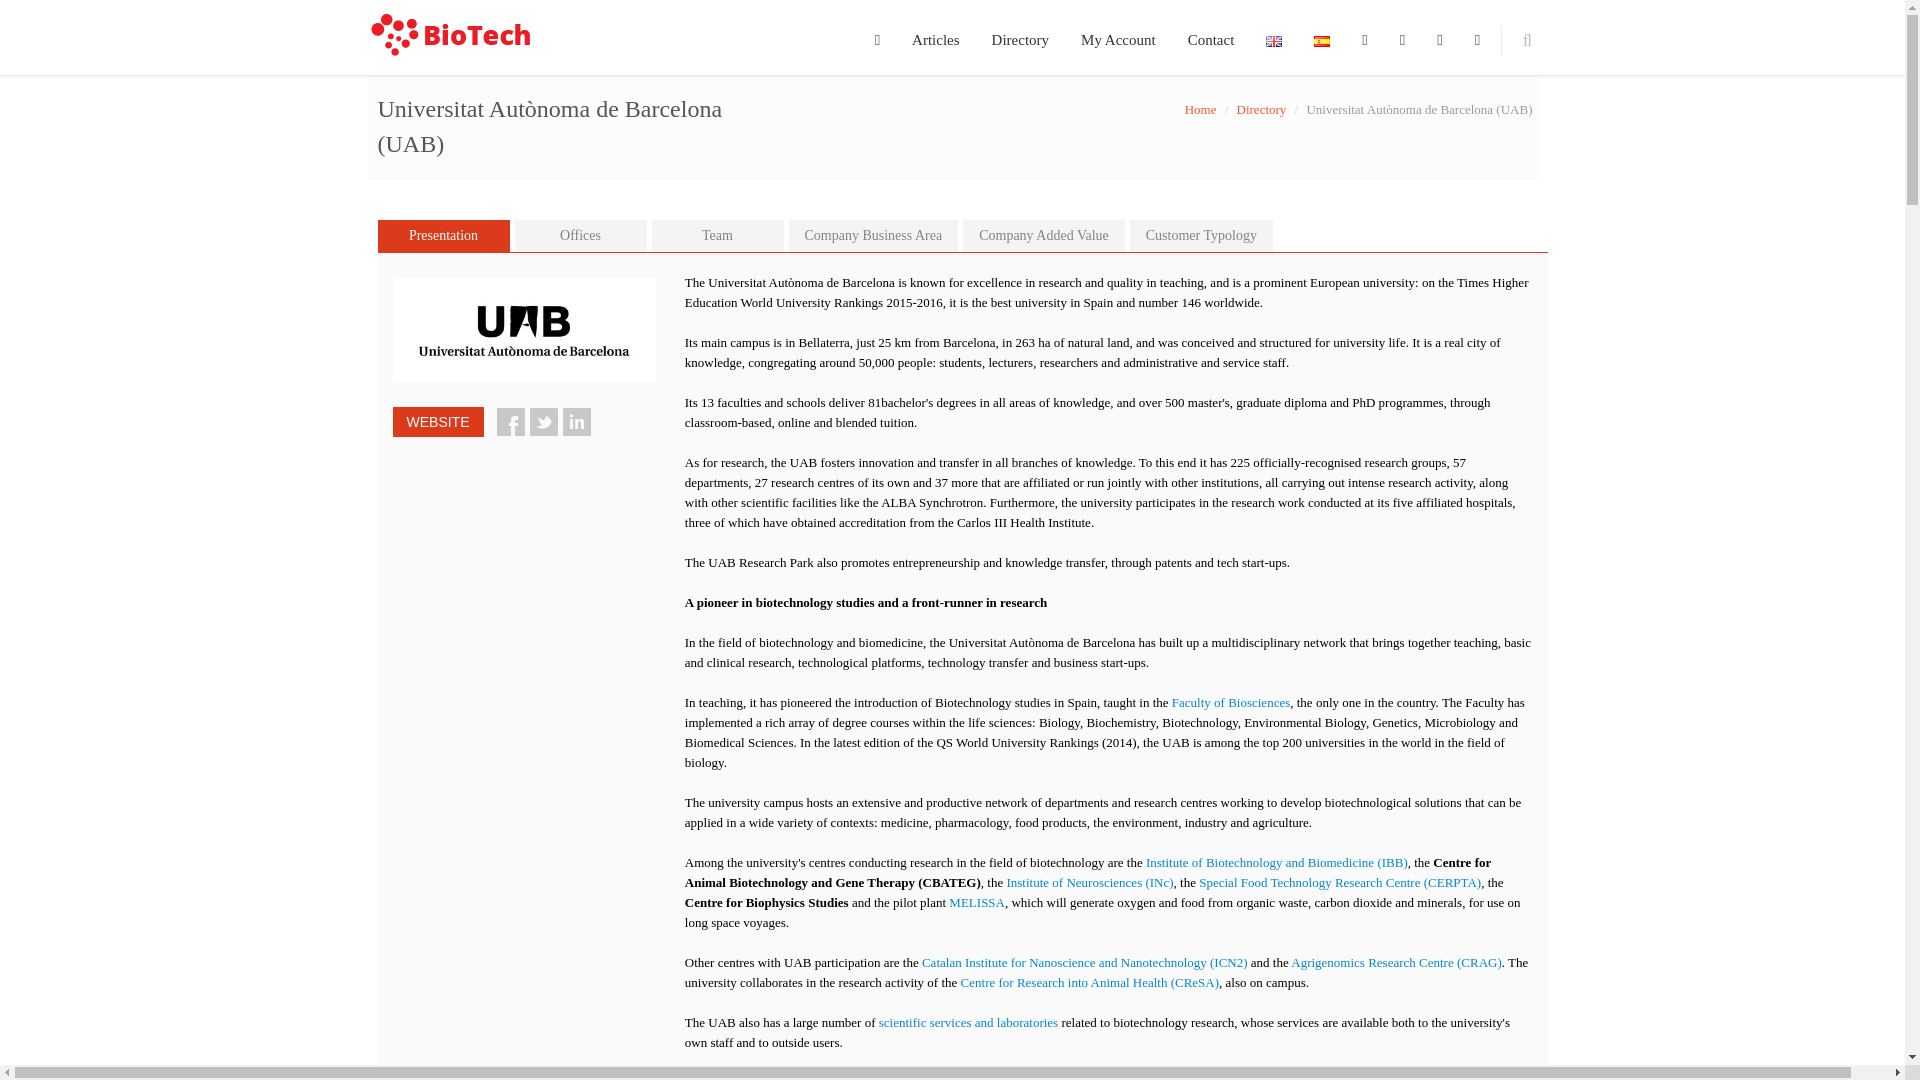 The height and width of the screenshot is (1080, 1920). What do you see at coordinates (968, 1022) in the screenshot?
I see `scientific services and laboratories` at bounding box center [968, 1022].